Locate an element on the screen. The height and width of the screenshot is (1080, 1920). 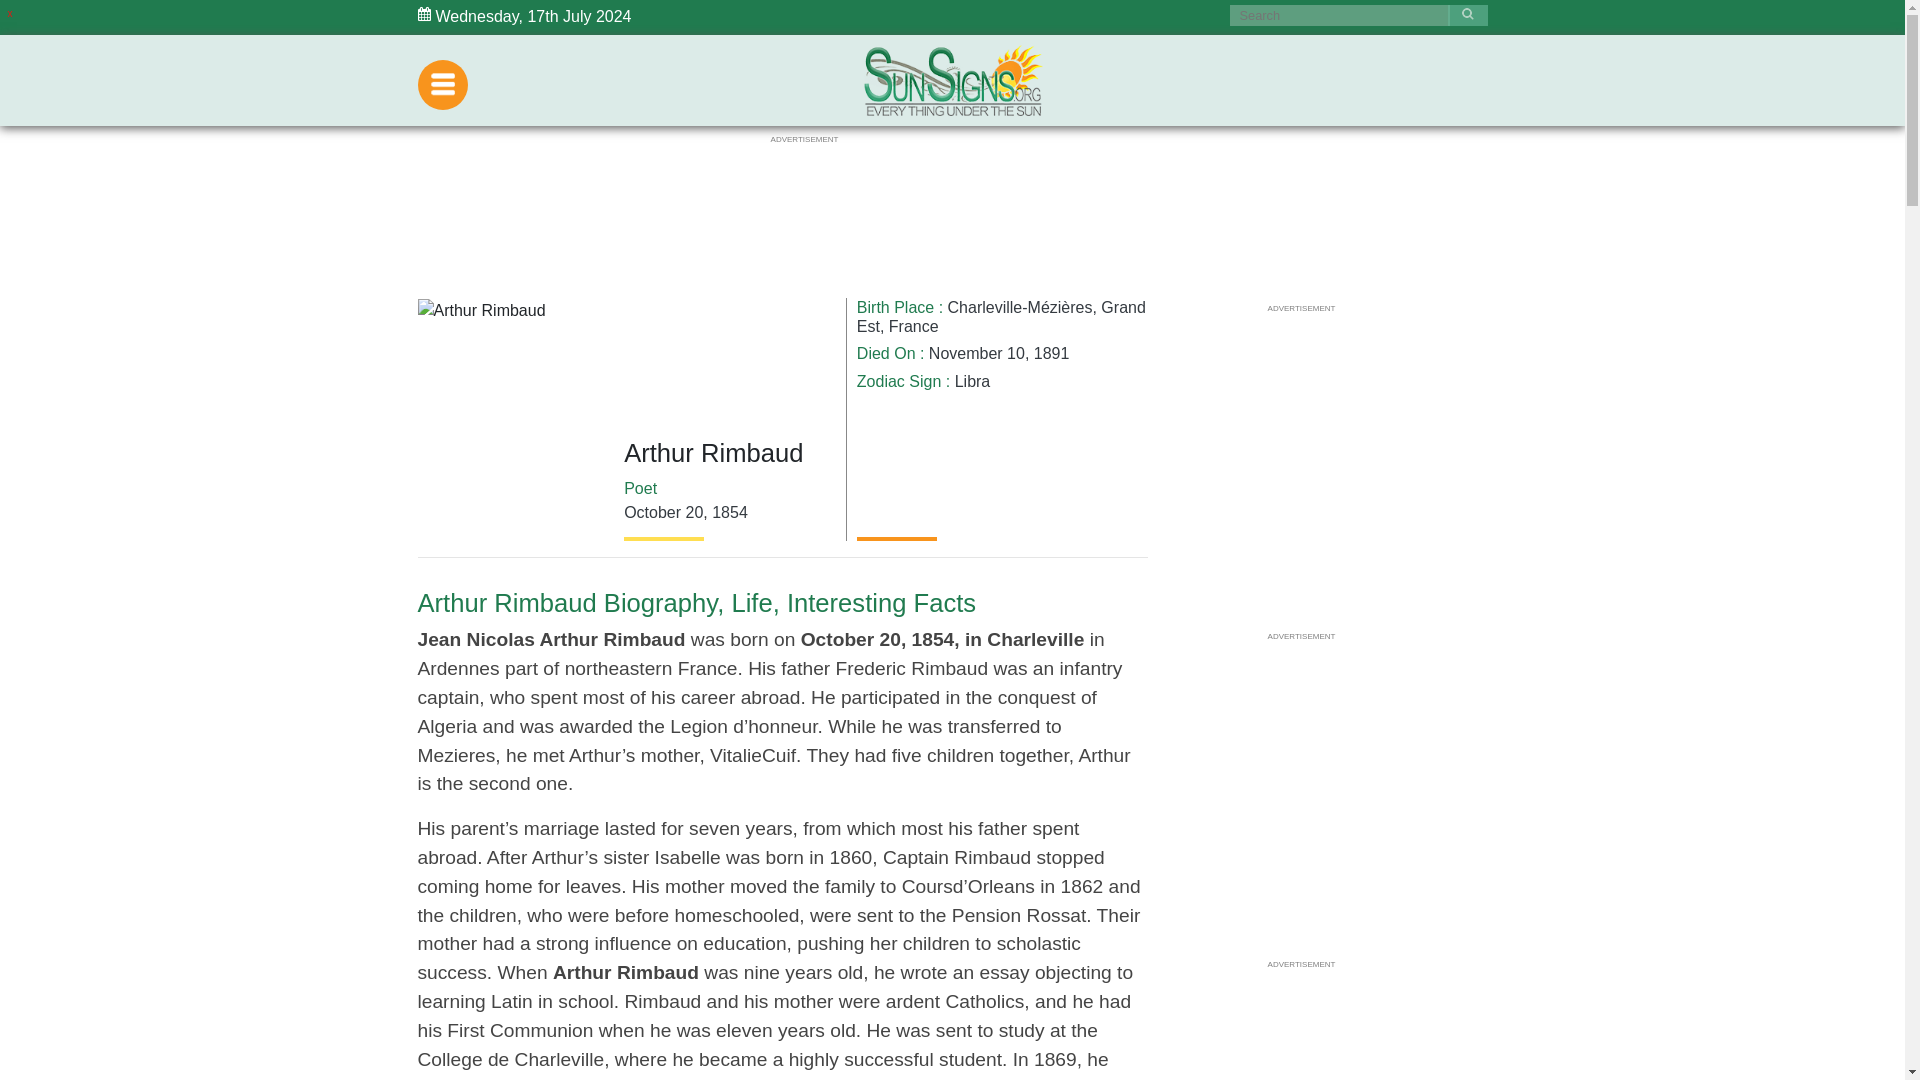
France is located at coordinates (913, 326).